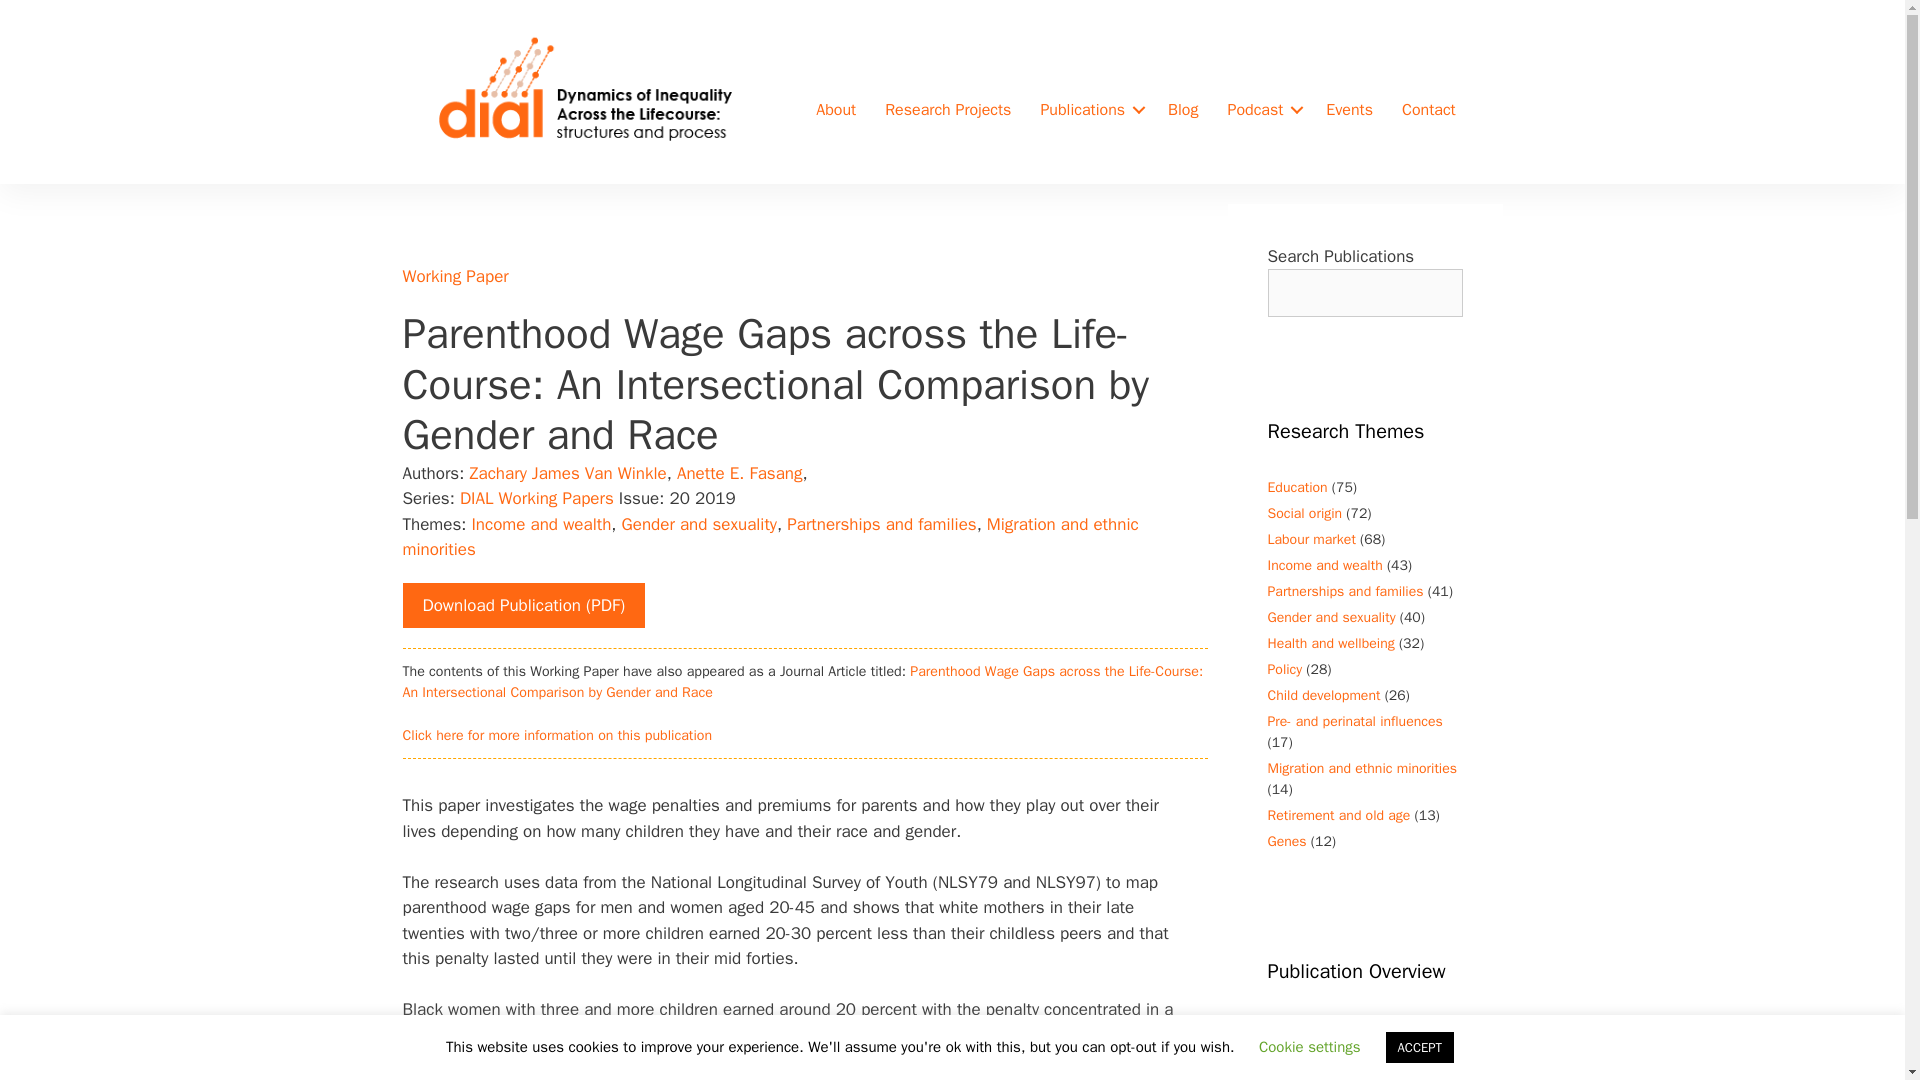 The width and height of the screenshot is (1920, 1080). I want to click on Education, so click(1298, 487).